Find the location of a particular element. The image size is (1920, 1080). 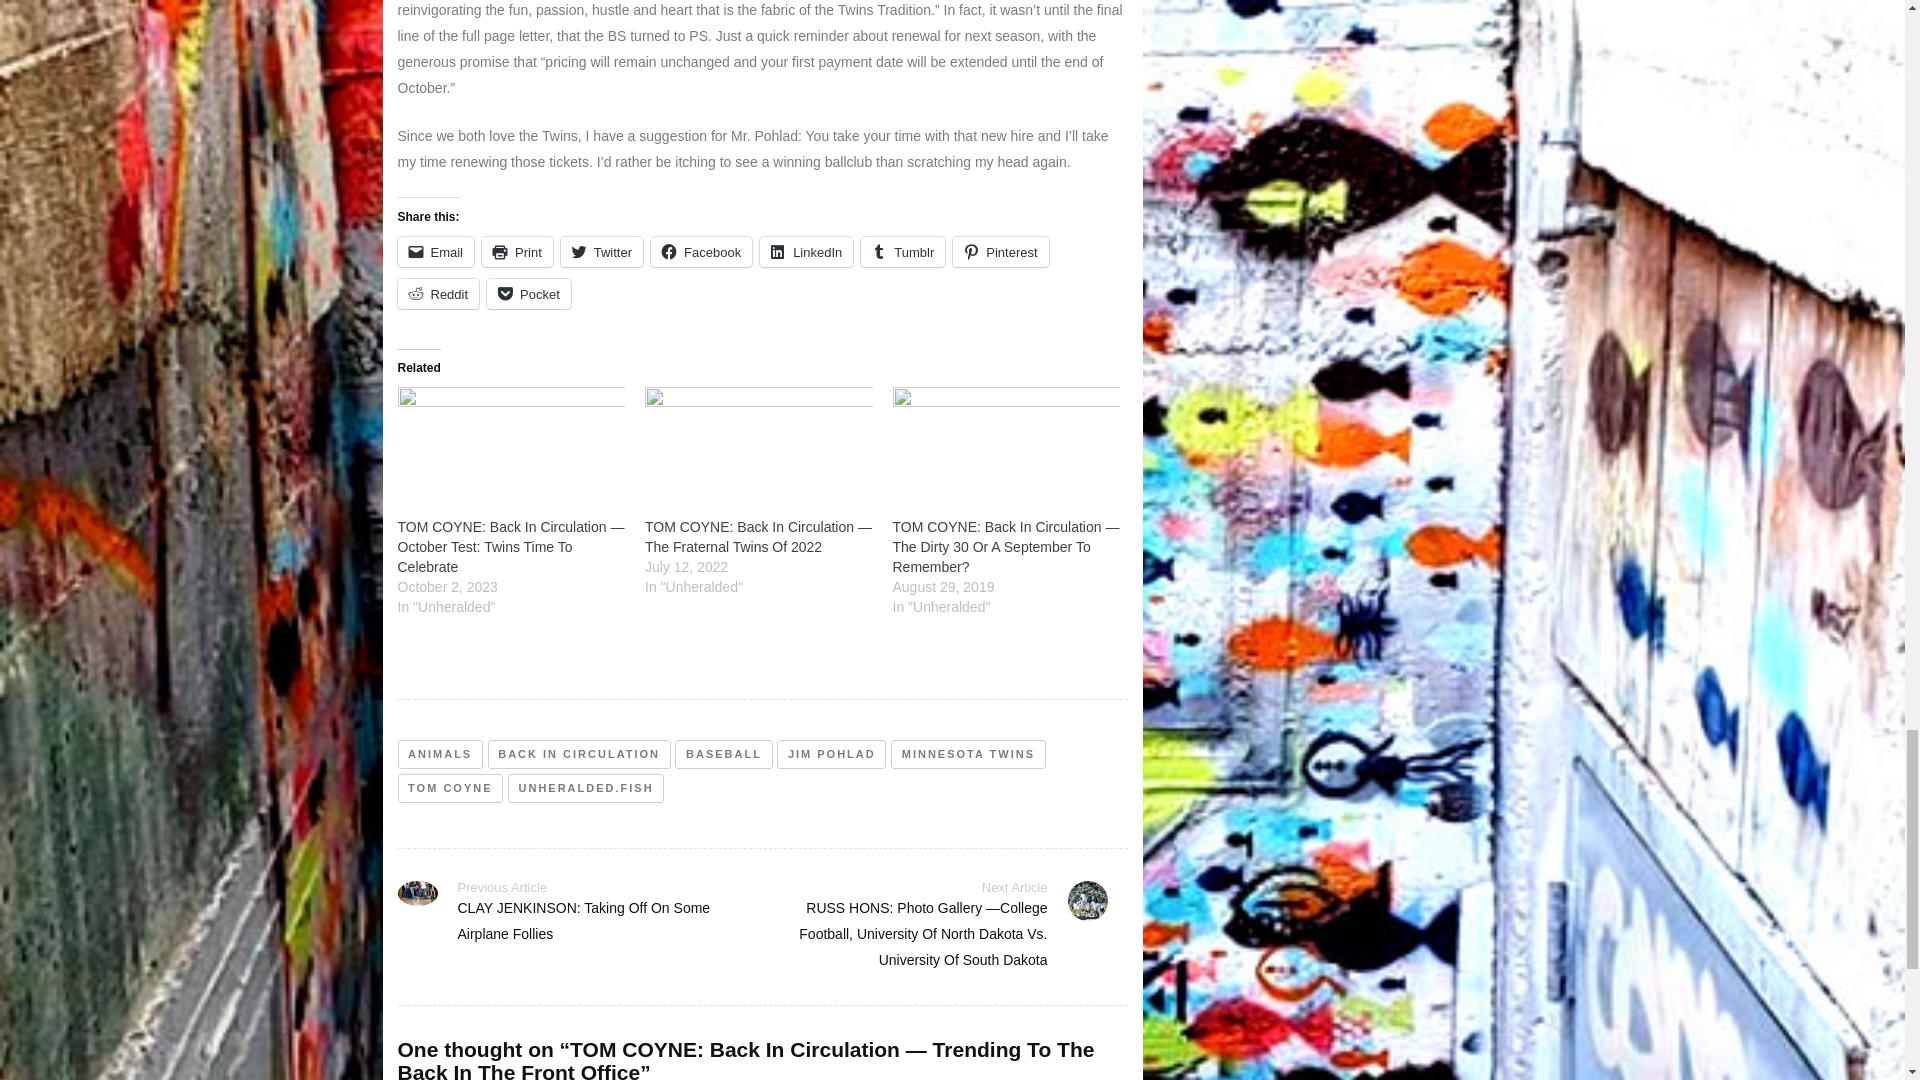

Click to email a link to a friend is located at coordinates (436, 251).